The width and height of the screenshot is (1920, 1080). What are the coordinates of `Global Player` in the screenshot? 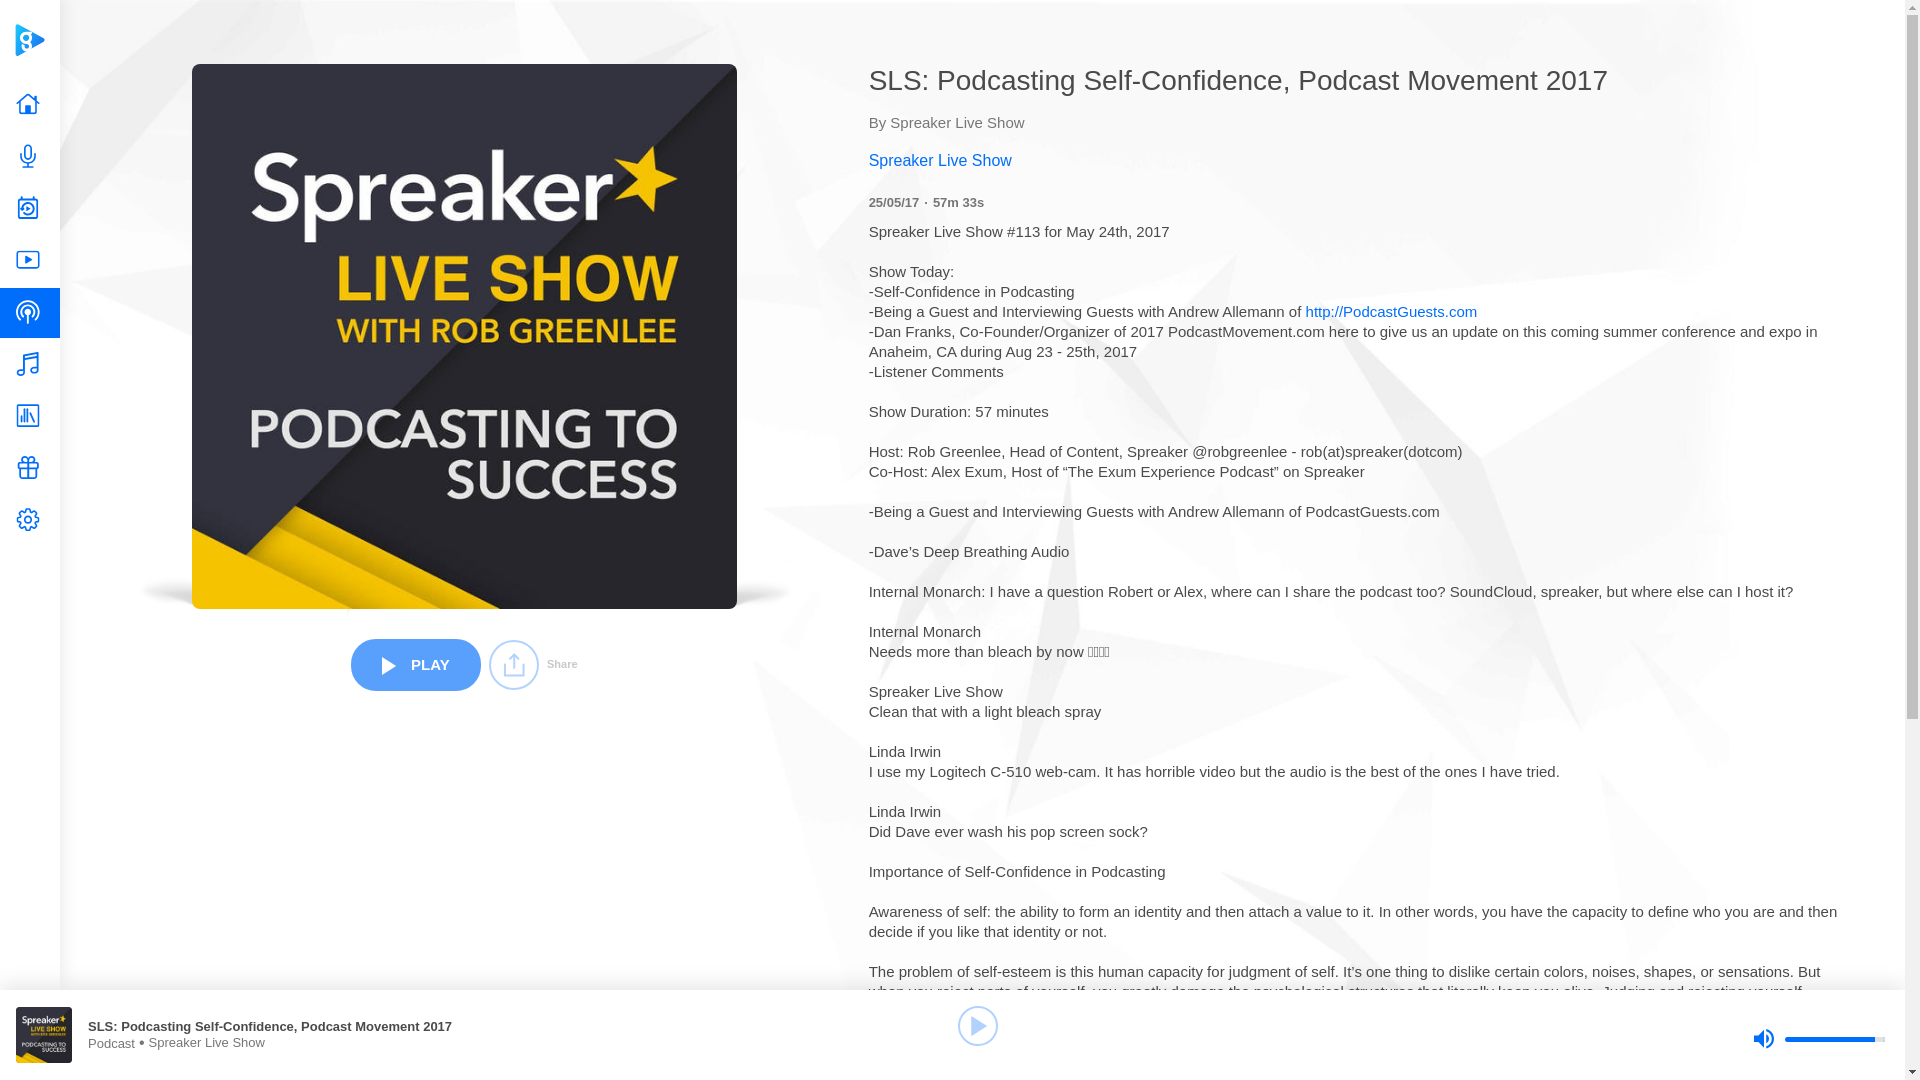 It's located at (29, 40).